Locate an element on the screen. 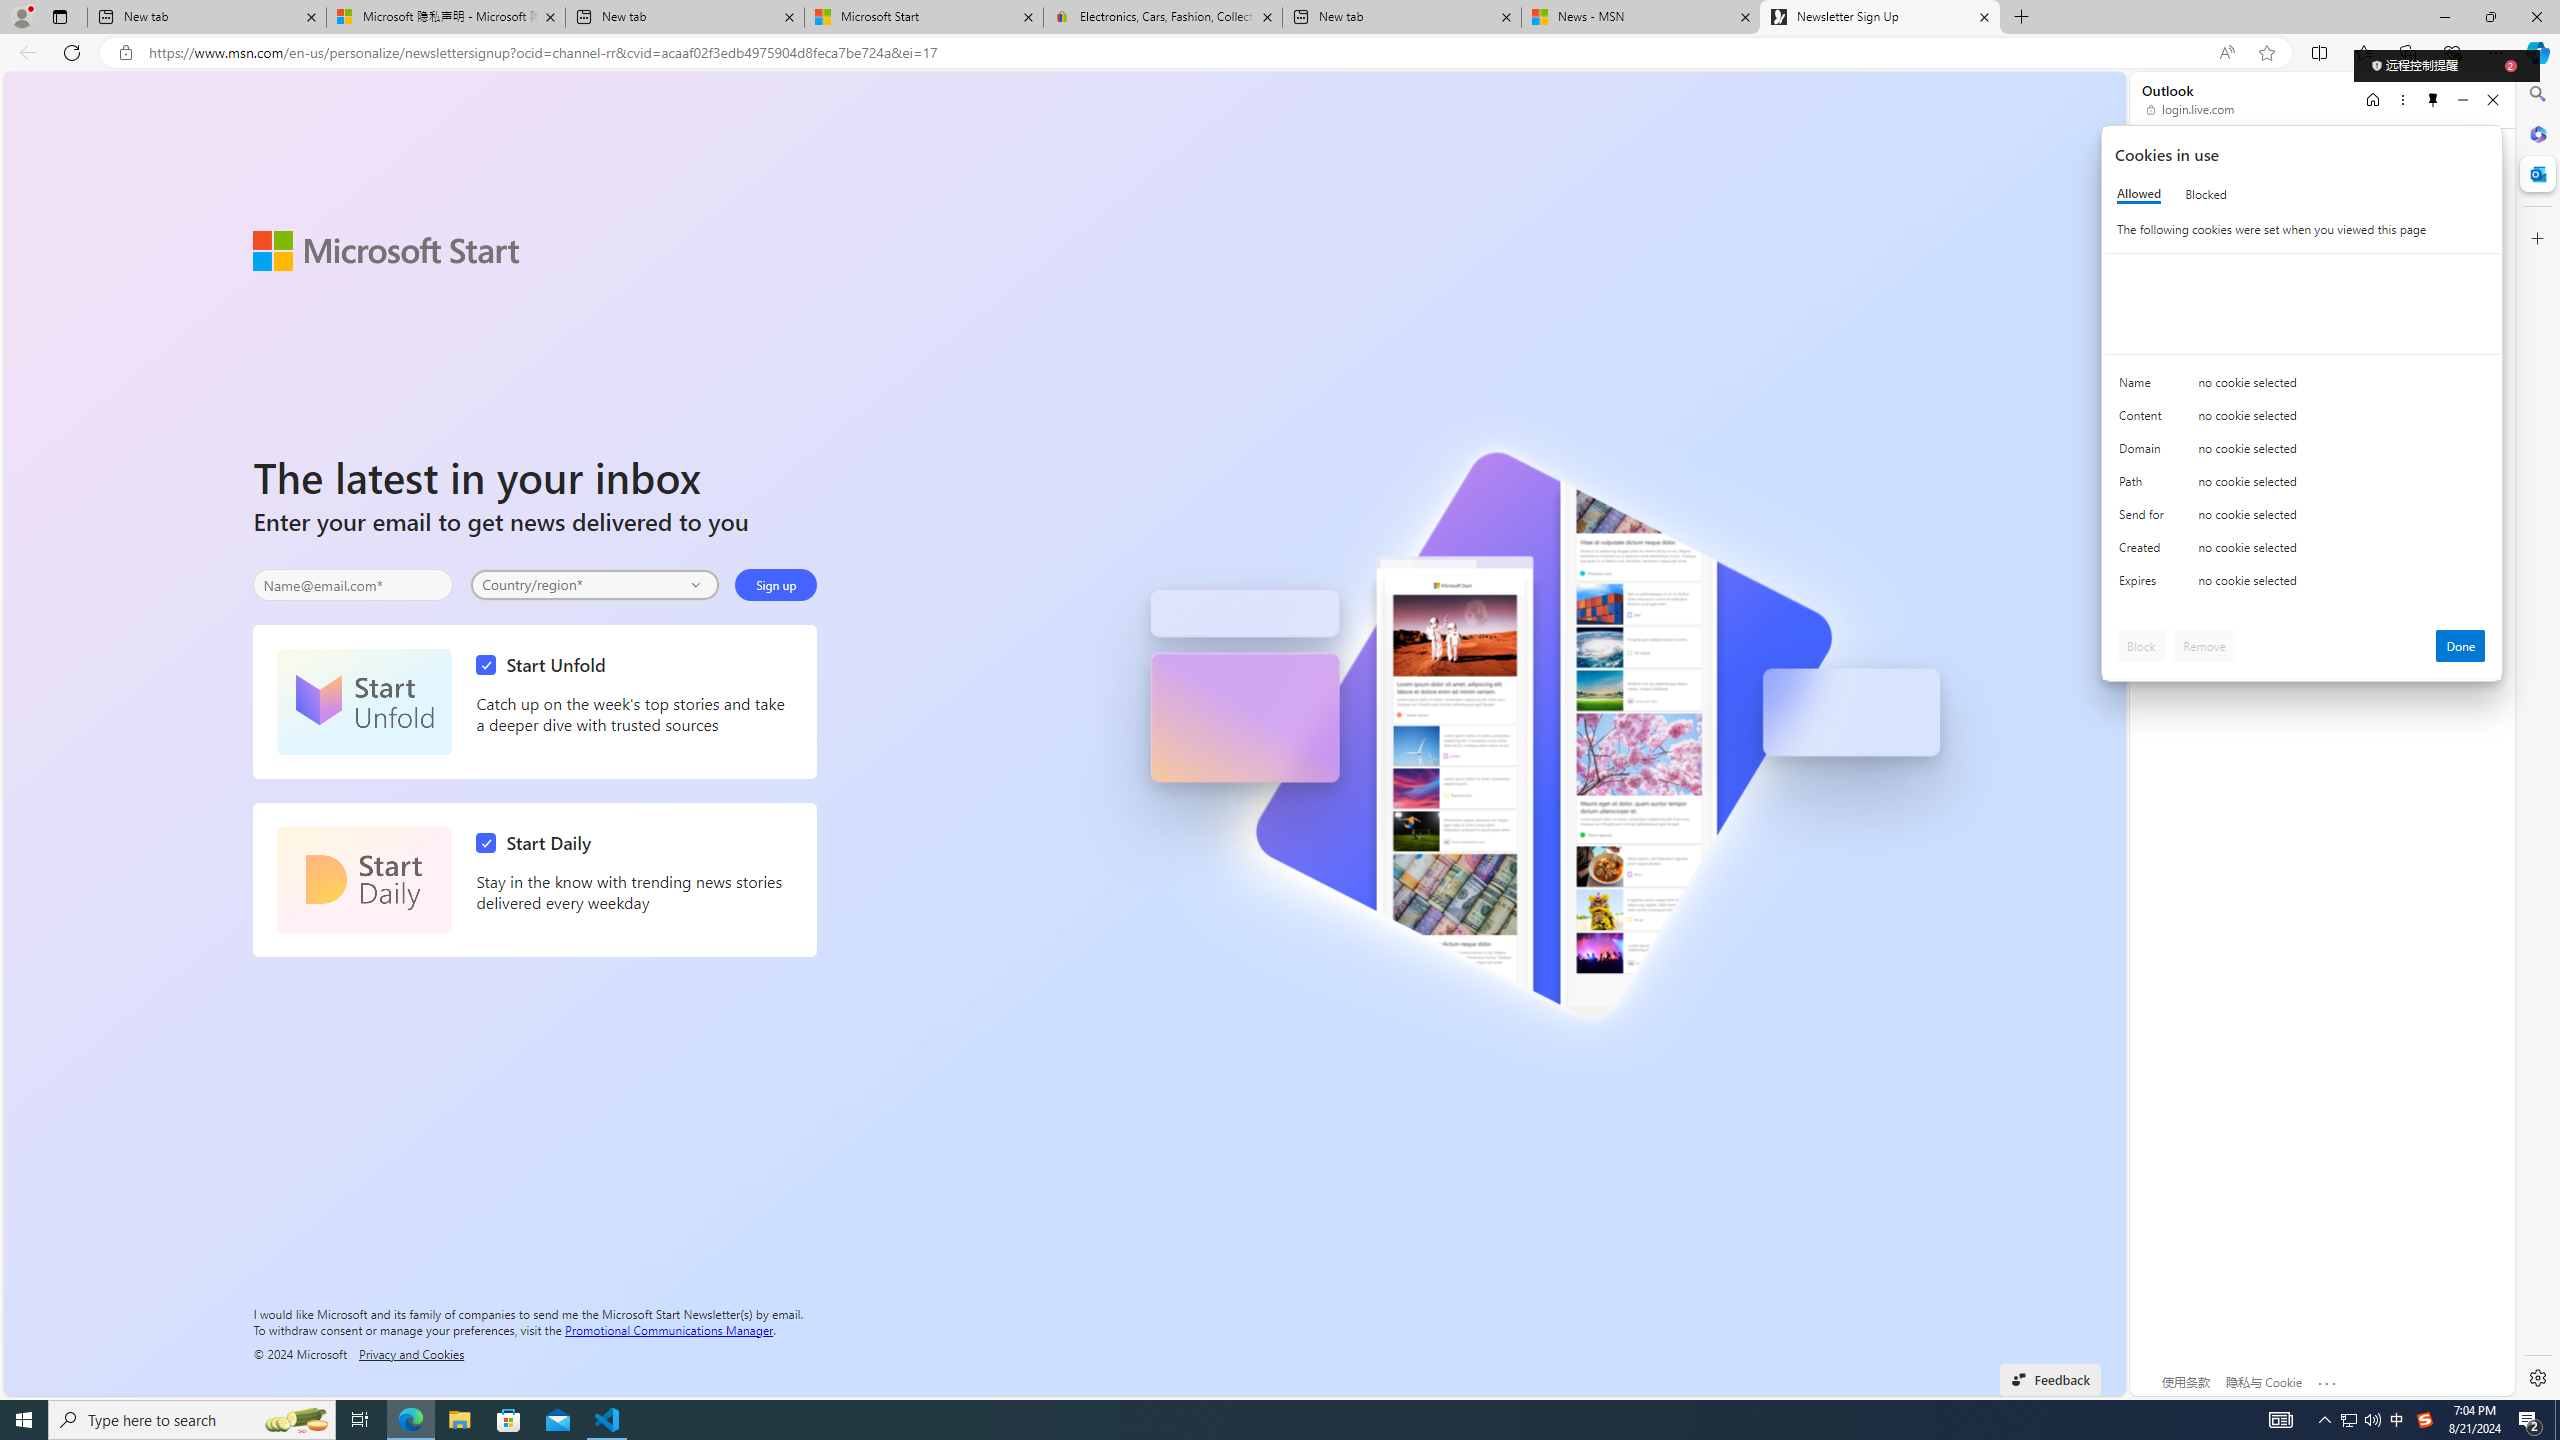 This screenshot has height=1440, width=2560. no cookie selected is located at coordinates (2342, 585).